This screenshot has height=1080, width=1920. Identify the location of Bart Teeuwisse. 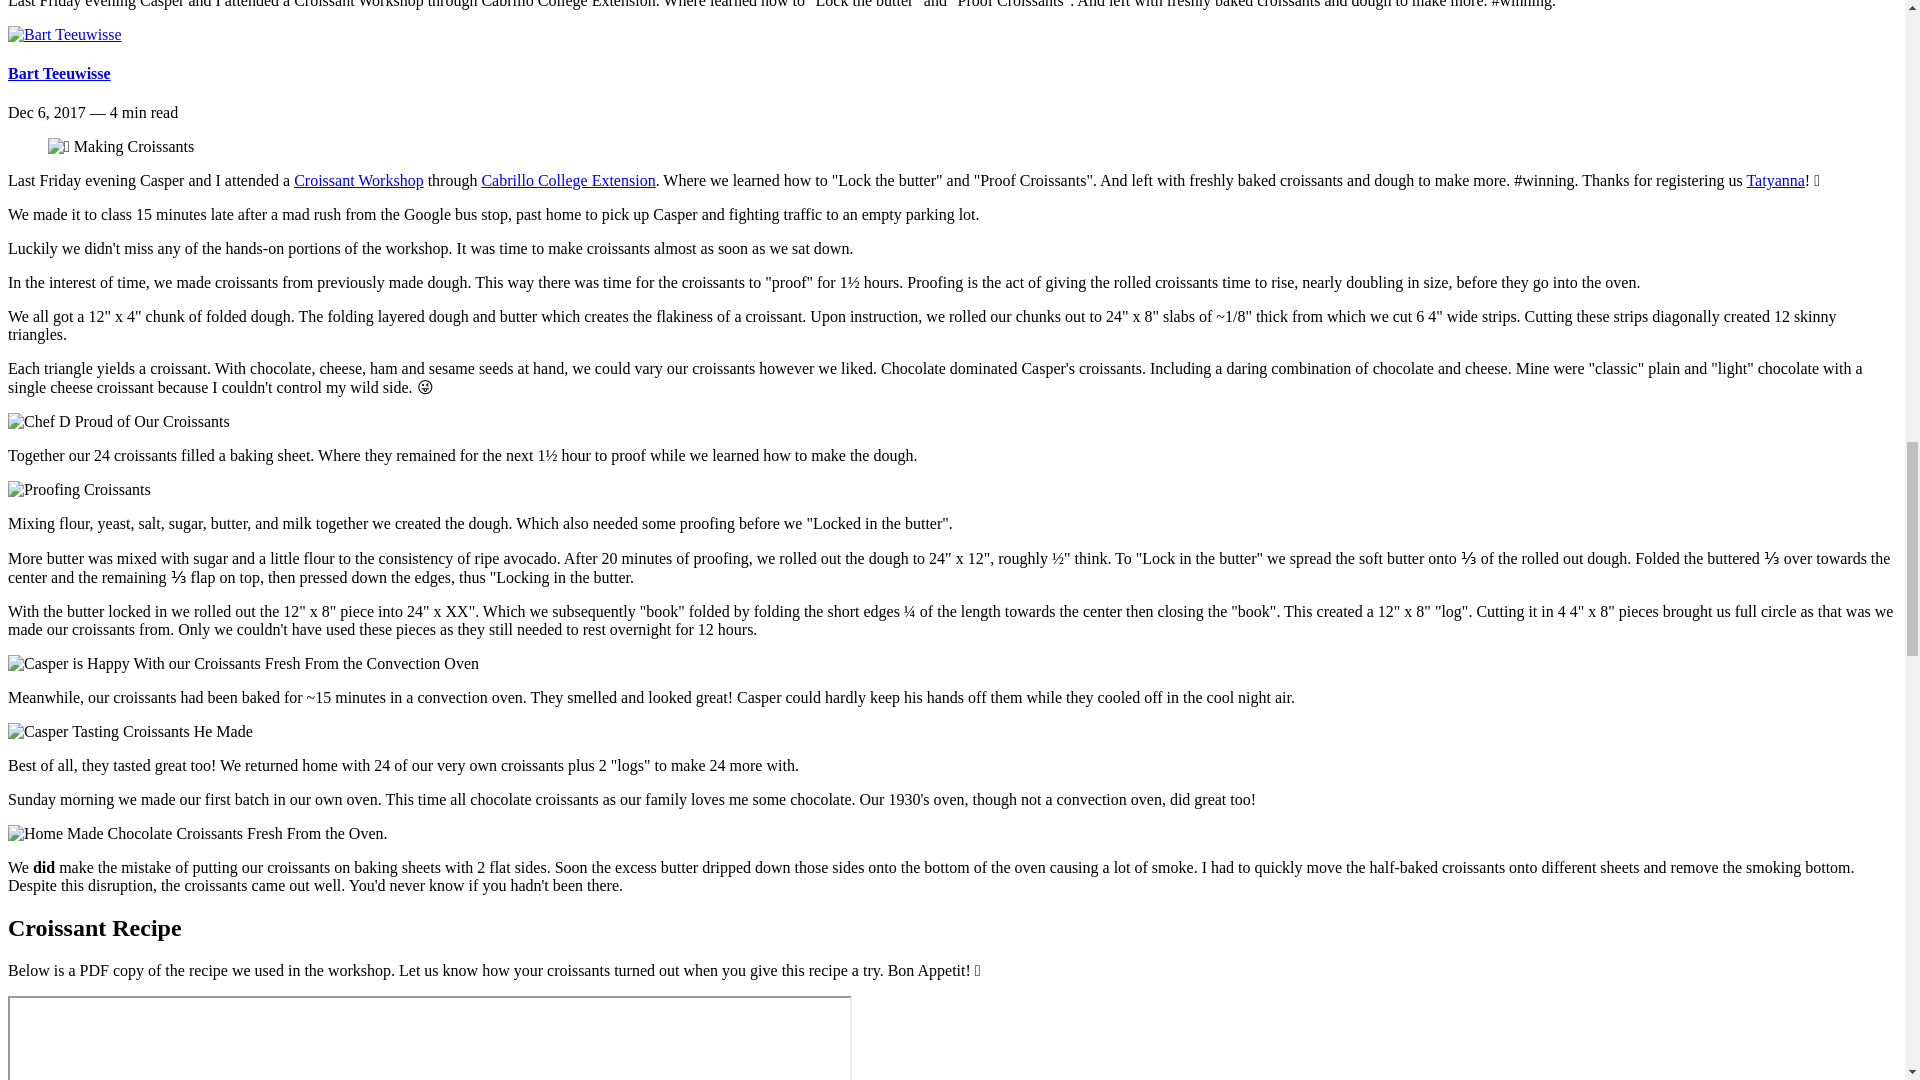
(59, 73).